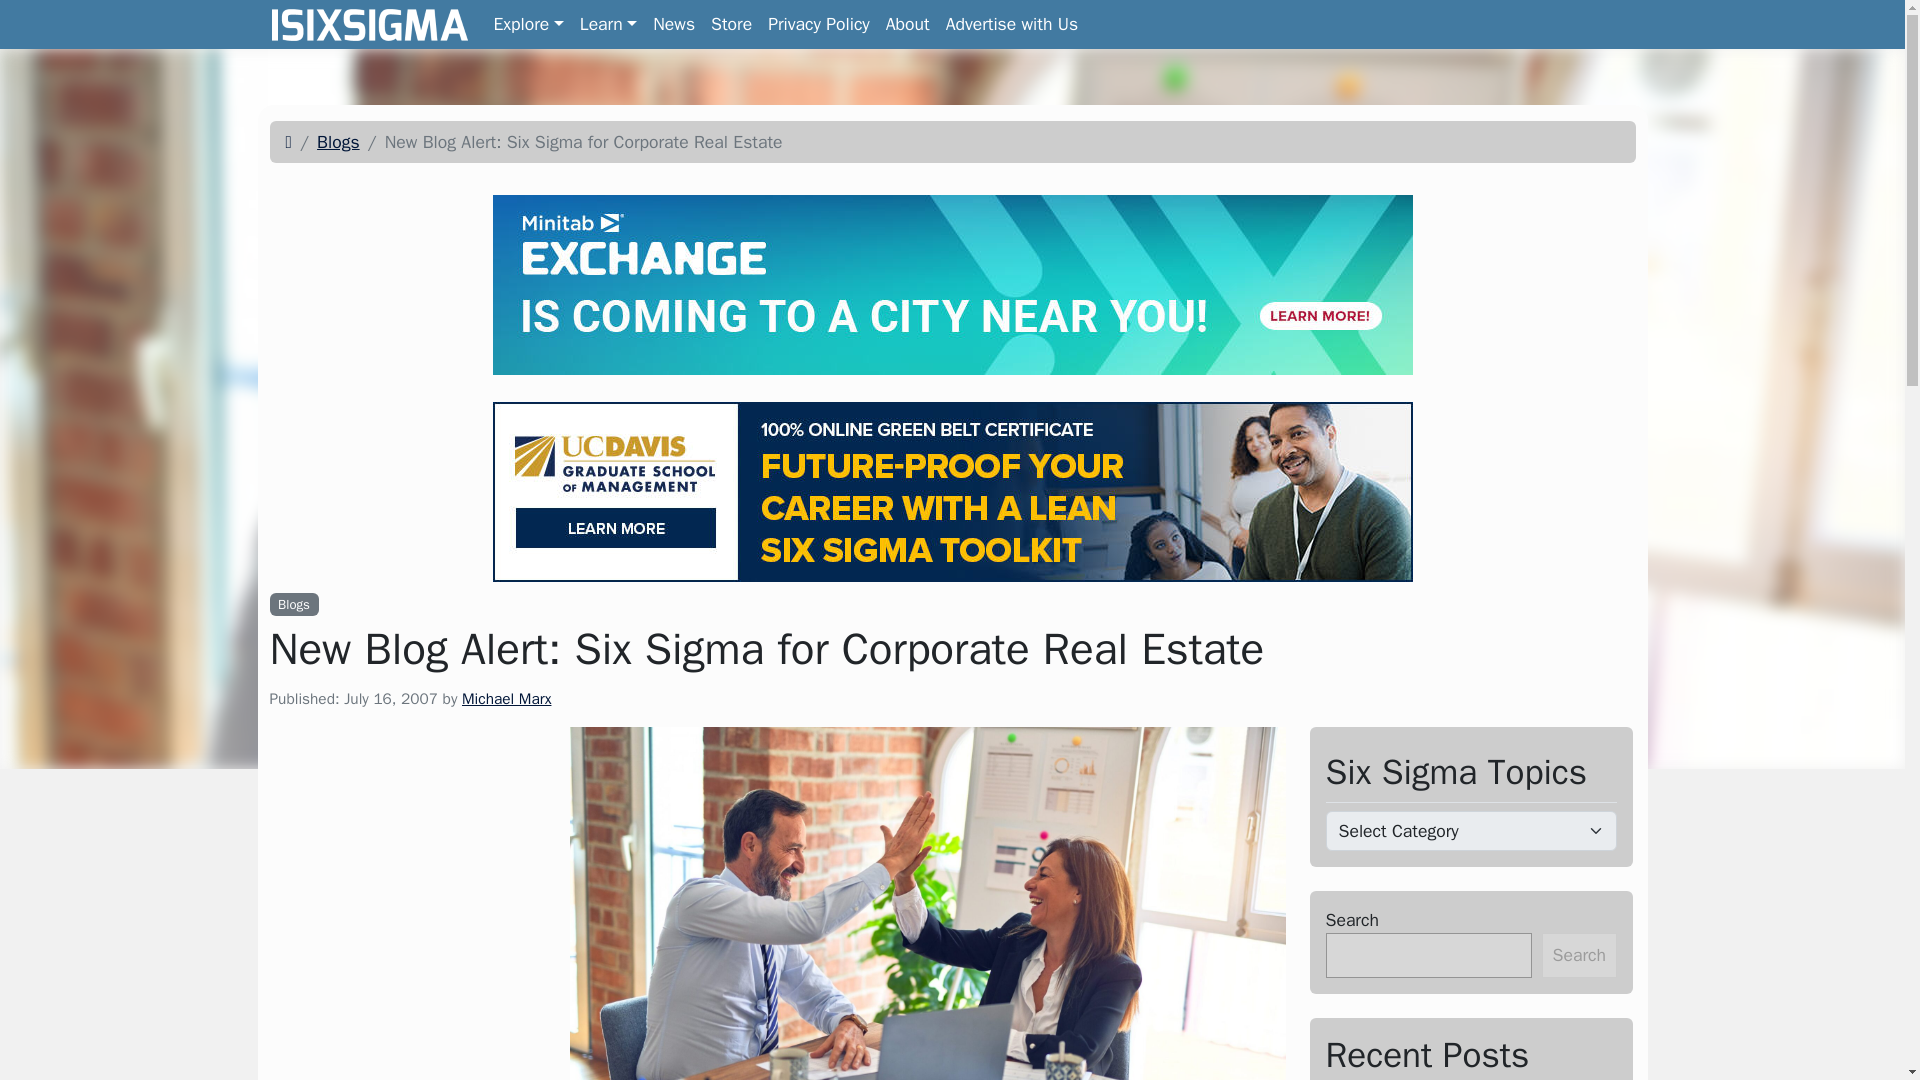 This screenshot has width=1920, height=1080. What do you see at coordinates (528, 24) in the screenshot?
I see `Explore` at bounding box center [528, 24].